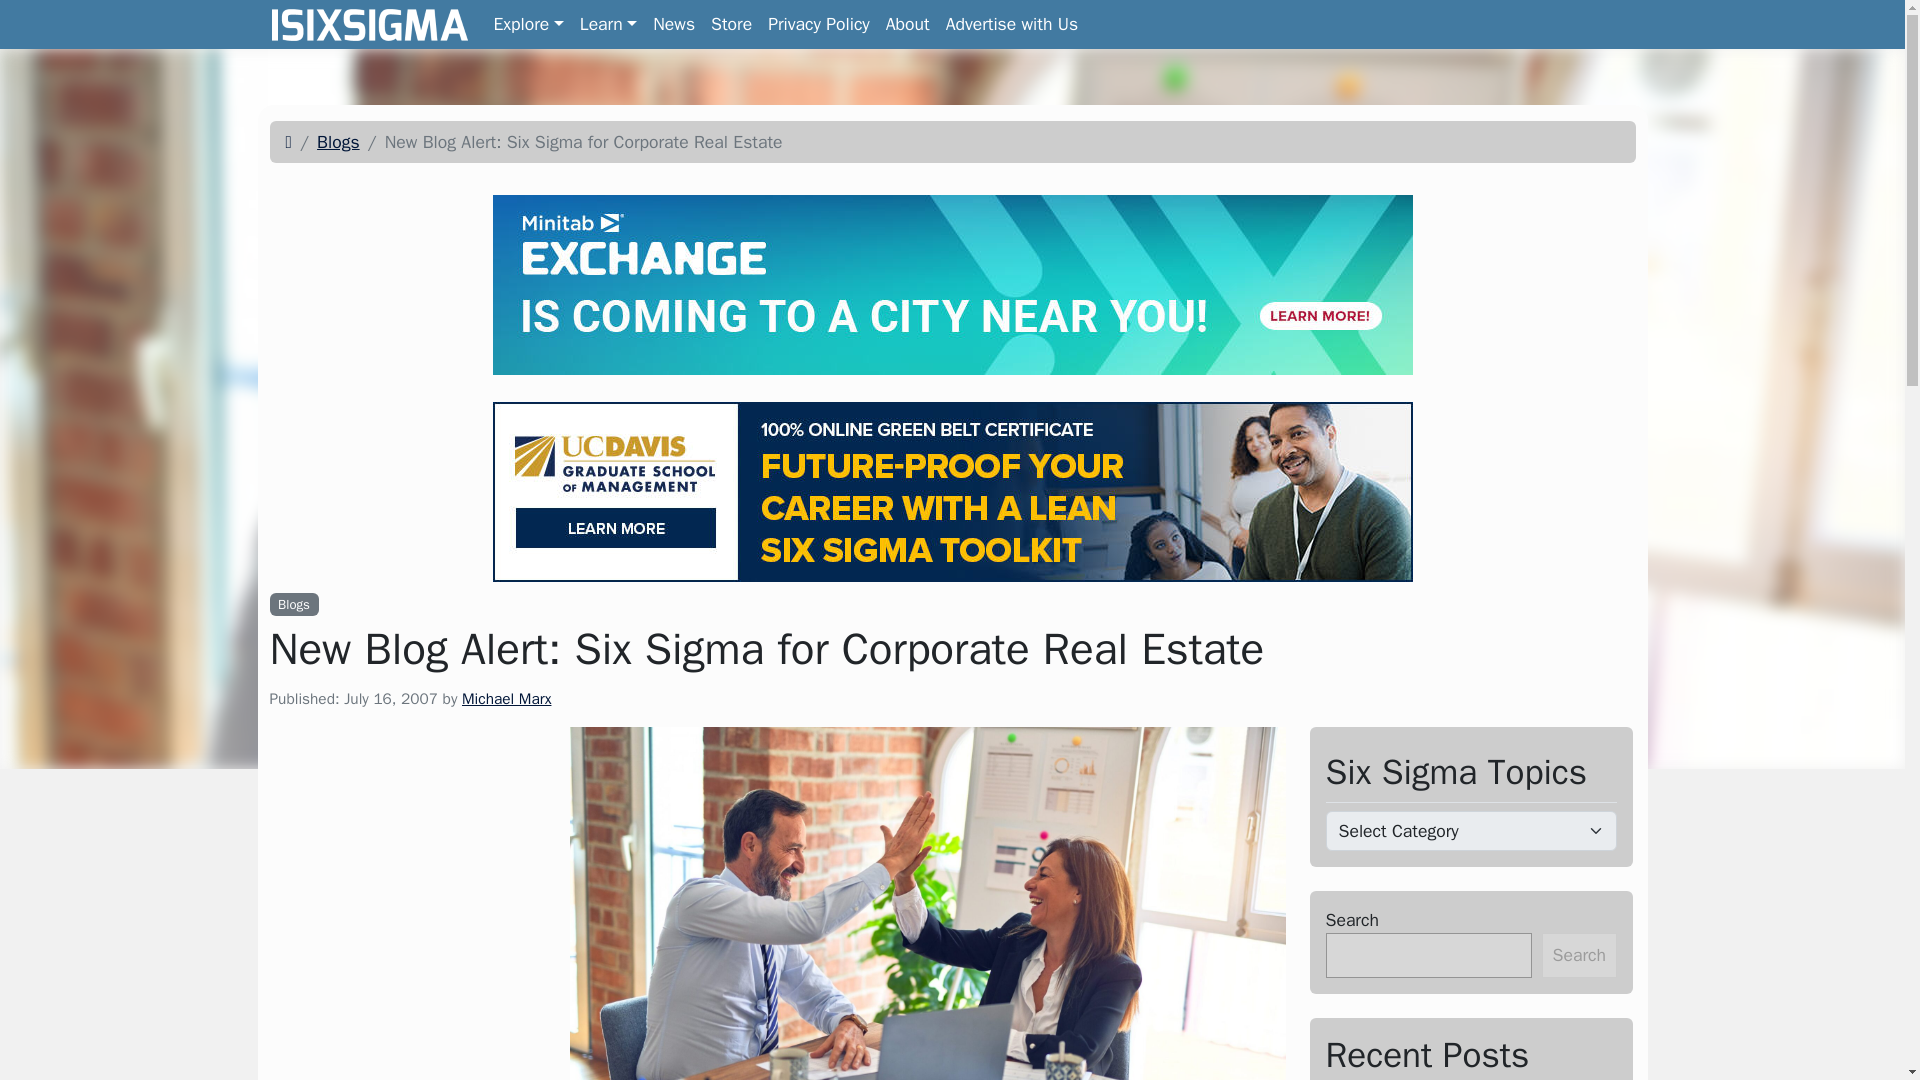 This screenshot has width=1920, height=1080. What do you see at coordinates (528, 24) in the screenshot?
I see `Explore` at bounding box center [528, 24].